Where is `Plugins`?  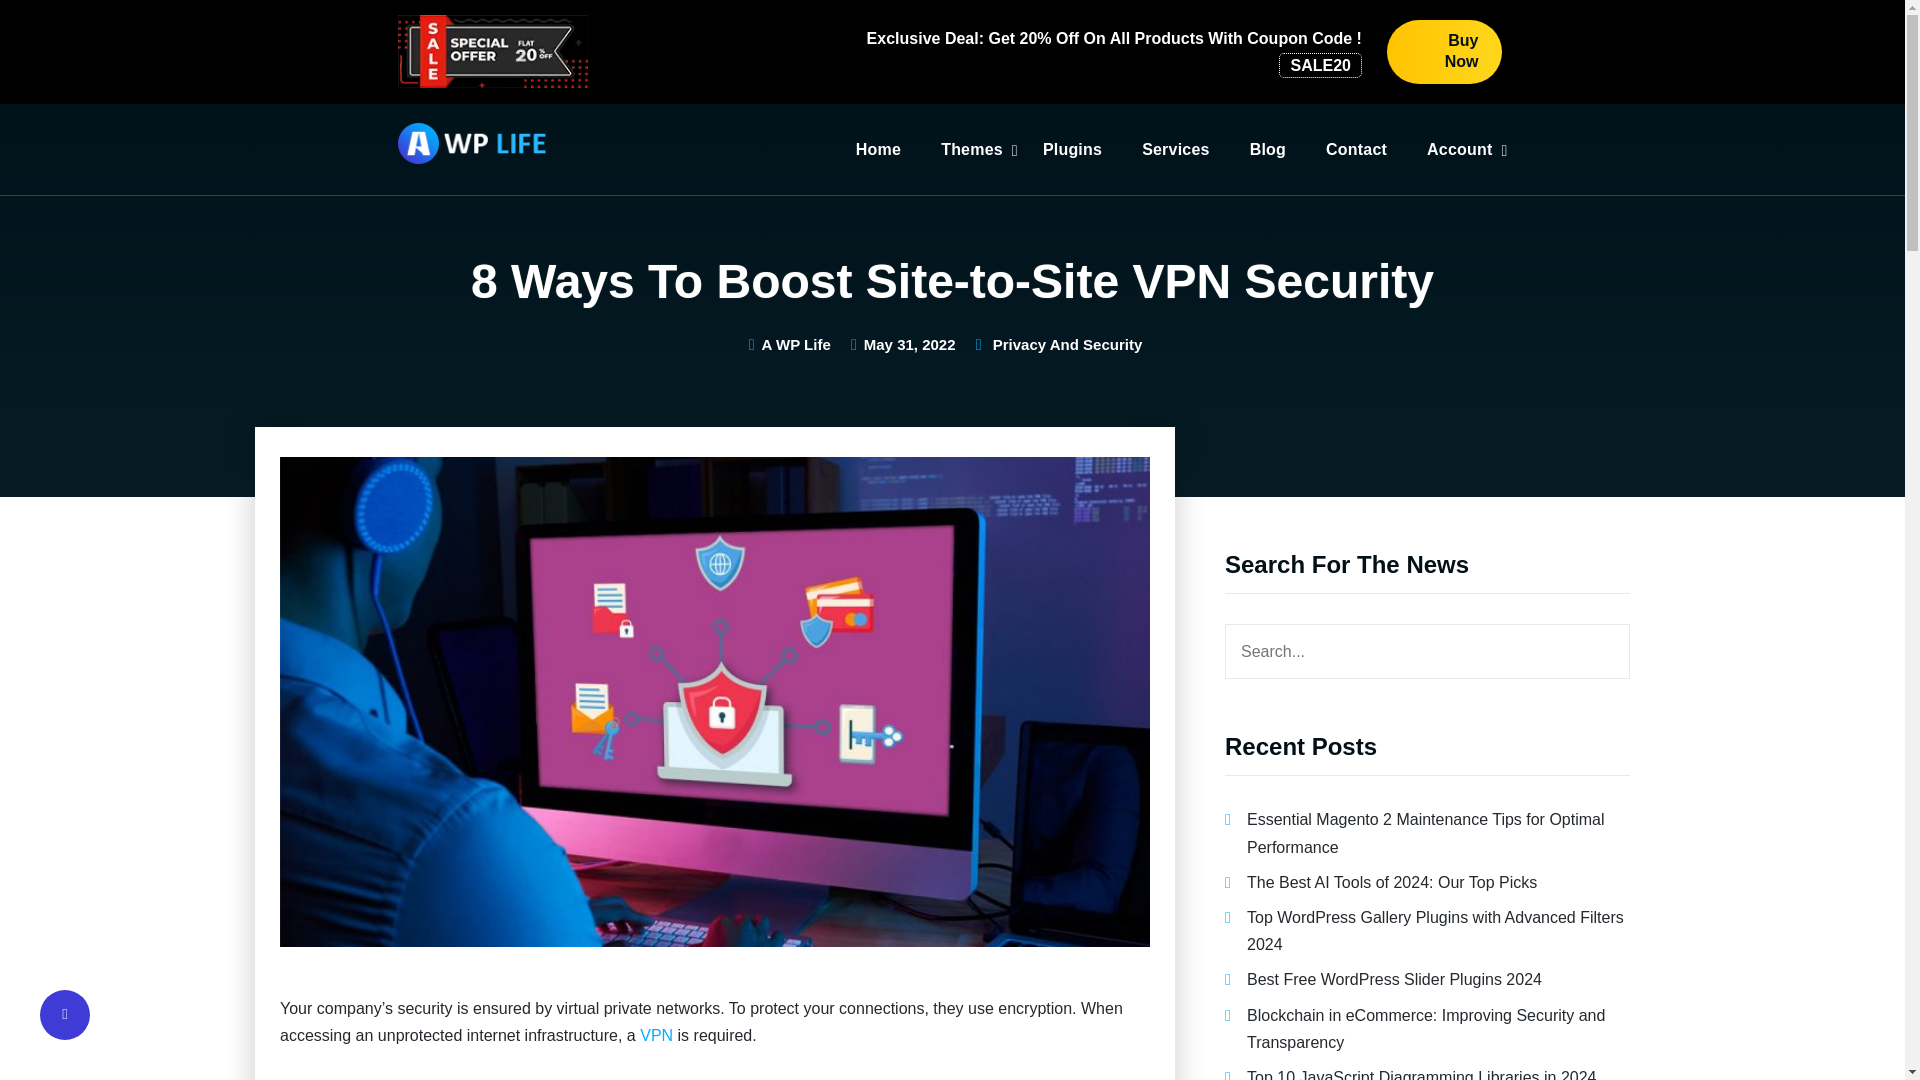 Plugins is located at coordinates (1072, 150).